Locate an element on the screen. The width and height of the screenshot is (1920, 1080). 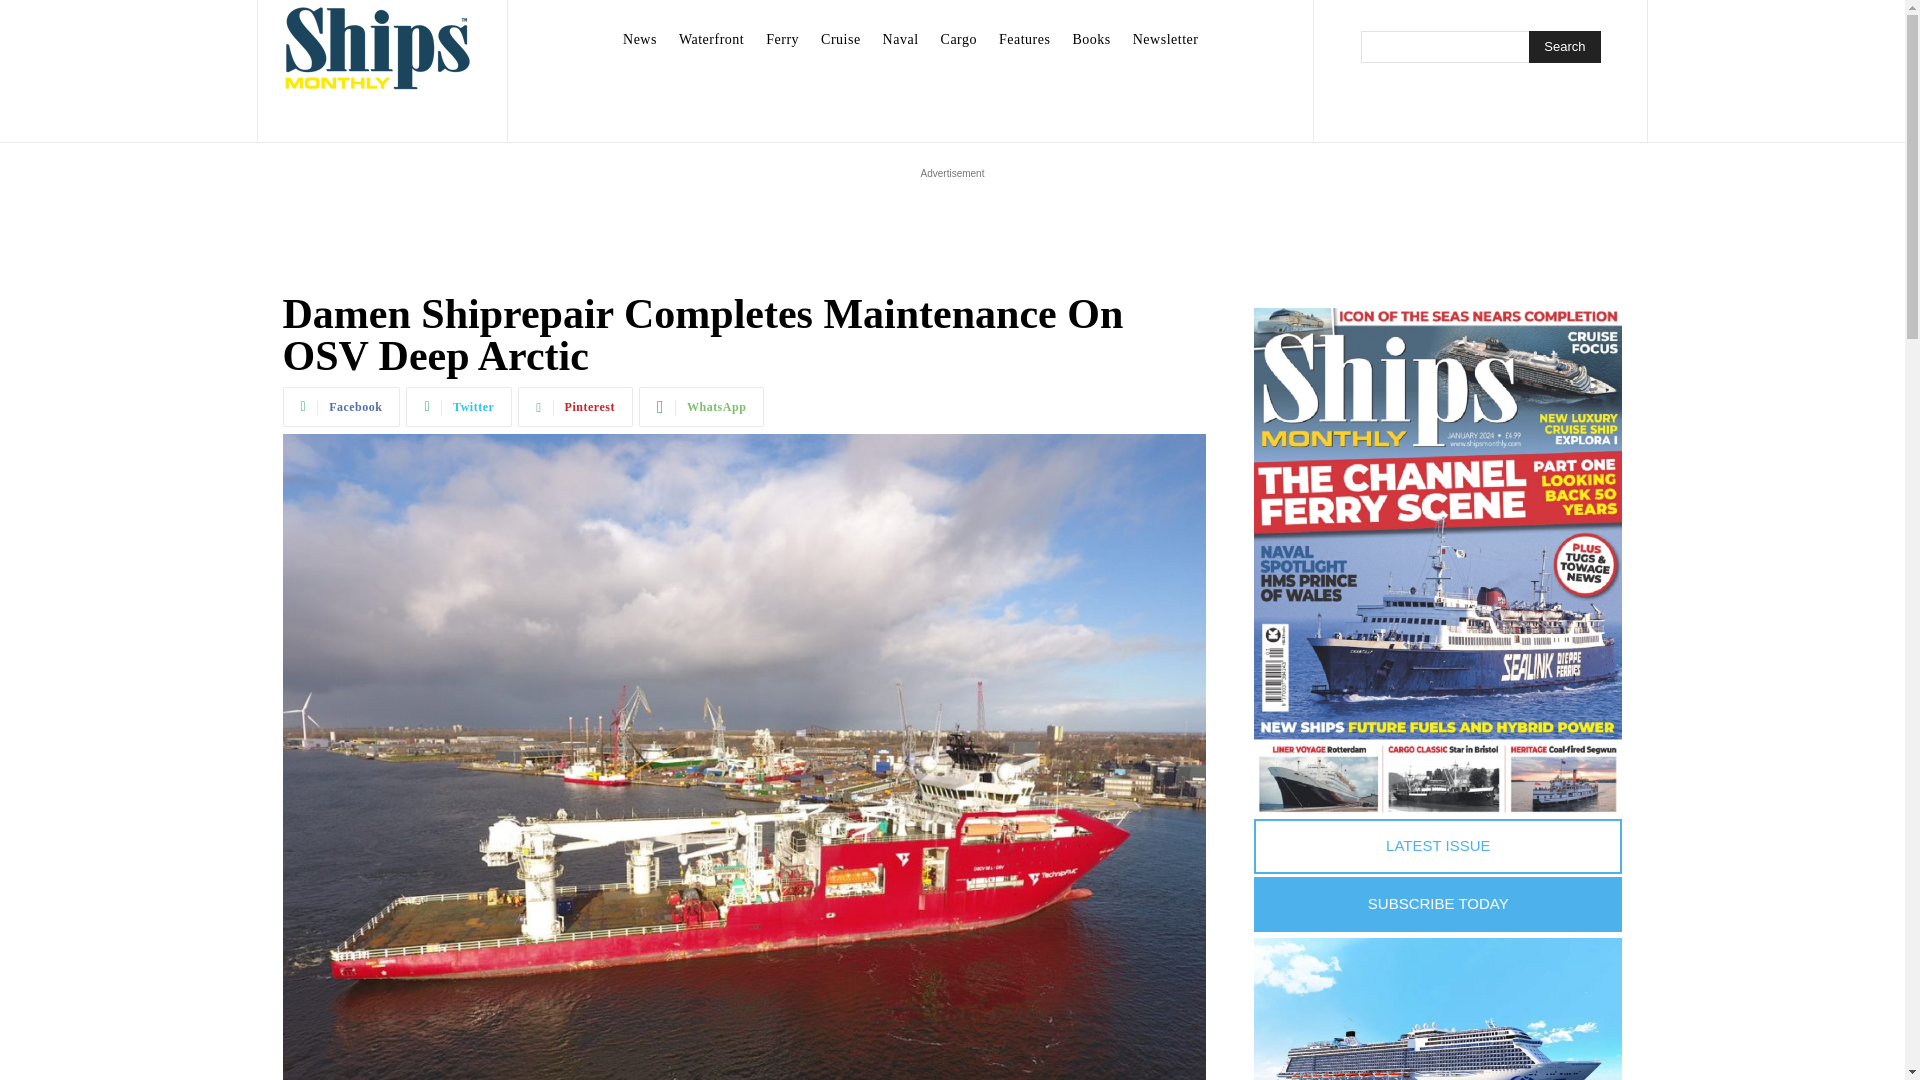
Waterfront is located at coordinates (711, 40).